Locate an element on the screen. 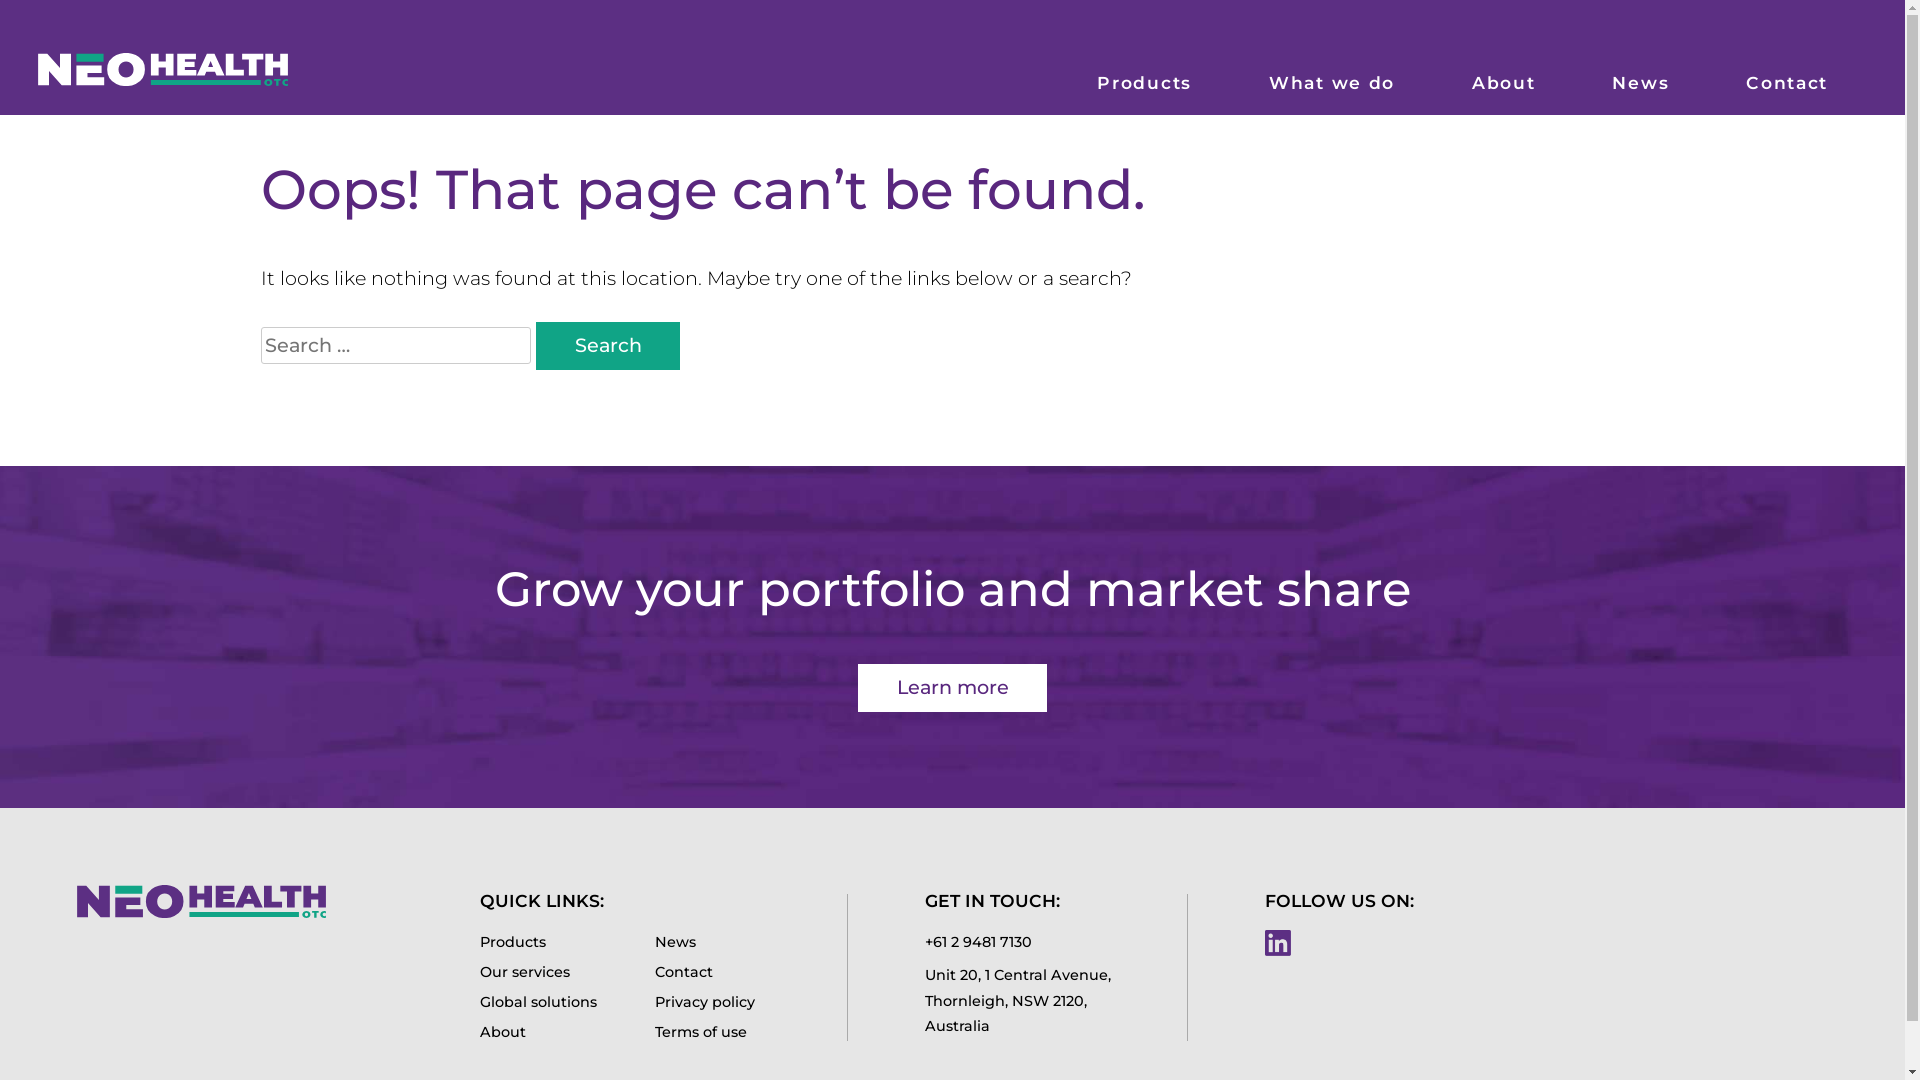  About is located at coordinates (538, 1033).